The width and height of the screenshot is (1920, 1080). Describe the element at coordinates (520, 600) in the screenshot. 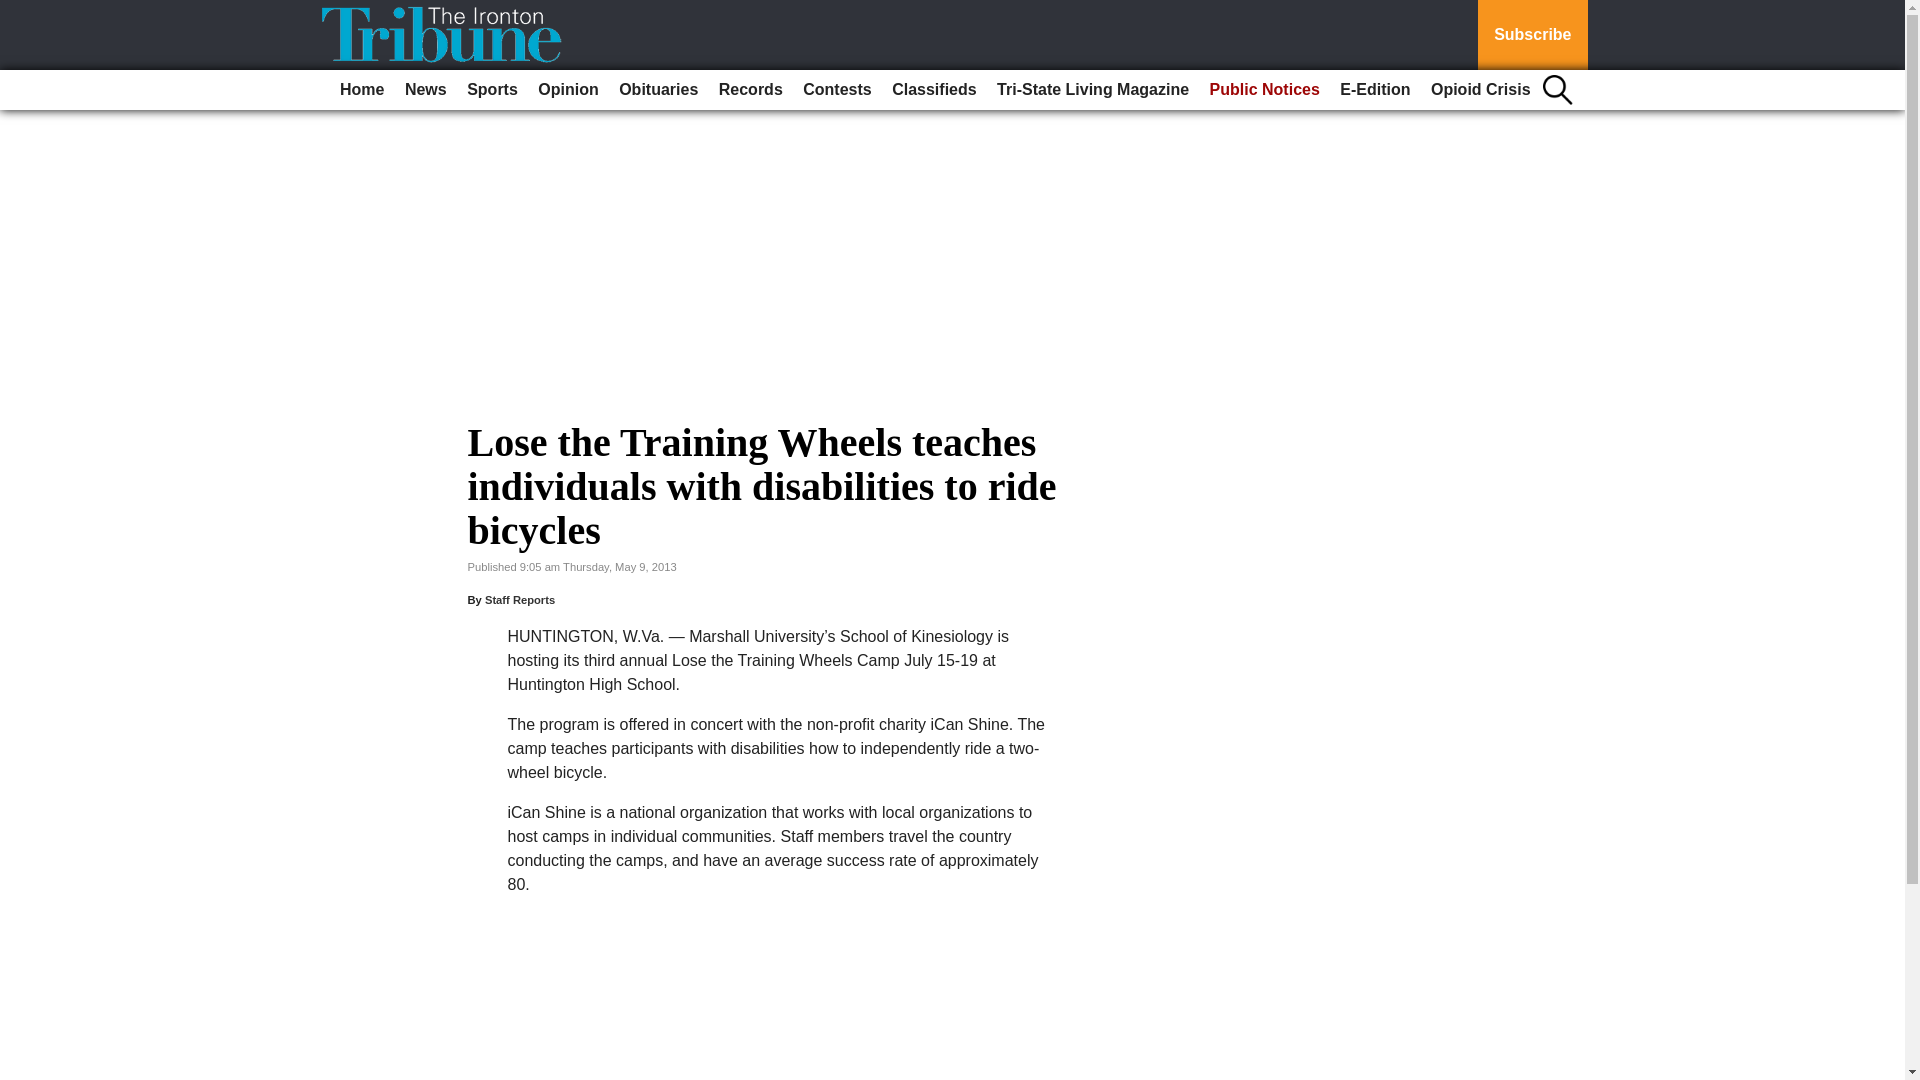

I see `Staff Reports` at that location.